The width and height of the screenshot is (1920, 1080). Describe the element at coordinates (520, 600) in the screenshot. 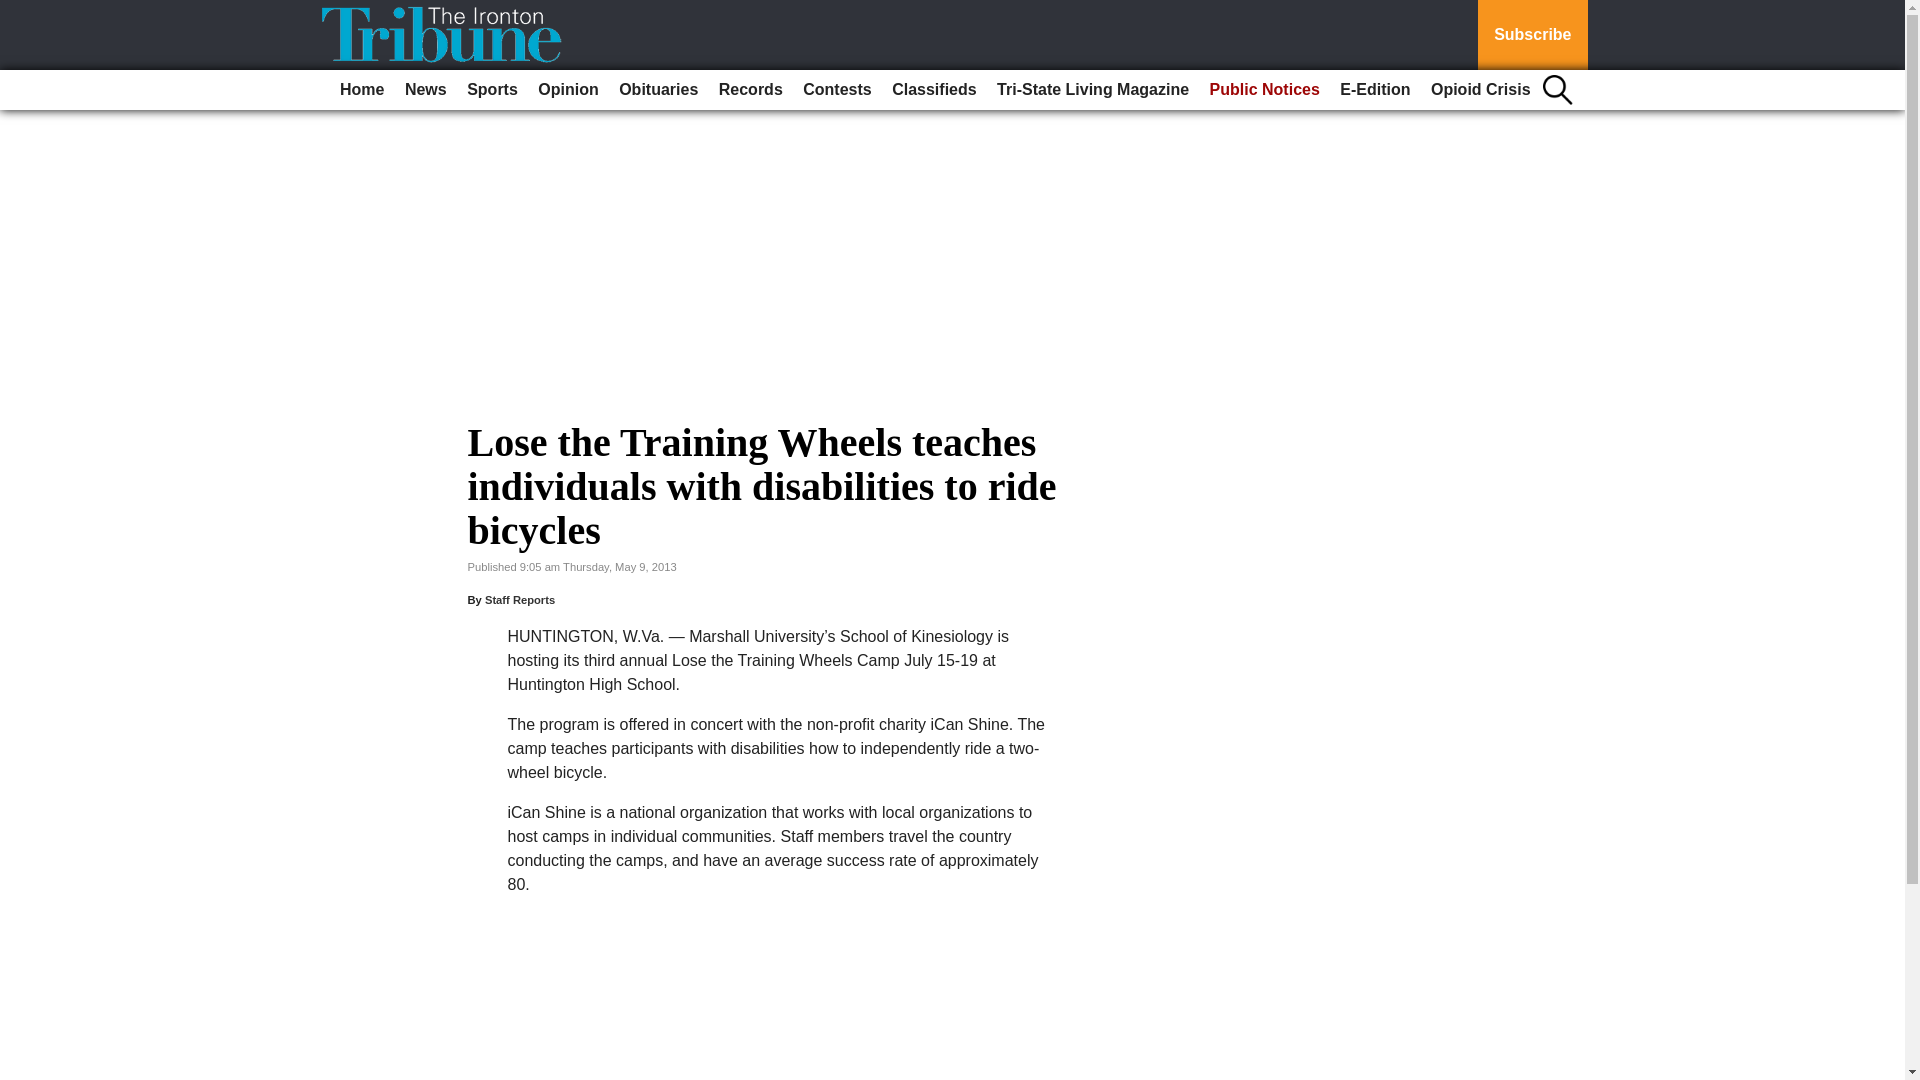

I see `Staff Reports` at that location.